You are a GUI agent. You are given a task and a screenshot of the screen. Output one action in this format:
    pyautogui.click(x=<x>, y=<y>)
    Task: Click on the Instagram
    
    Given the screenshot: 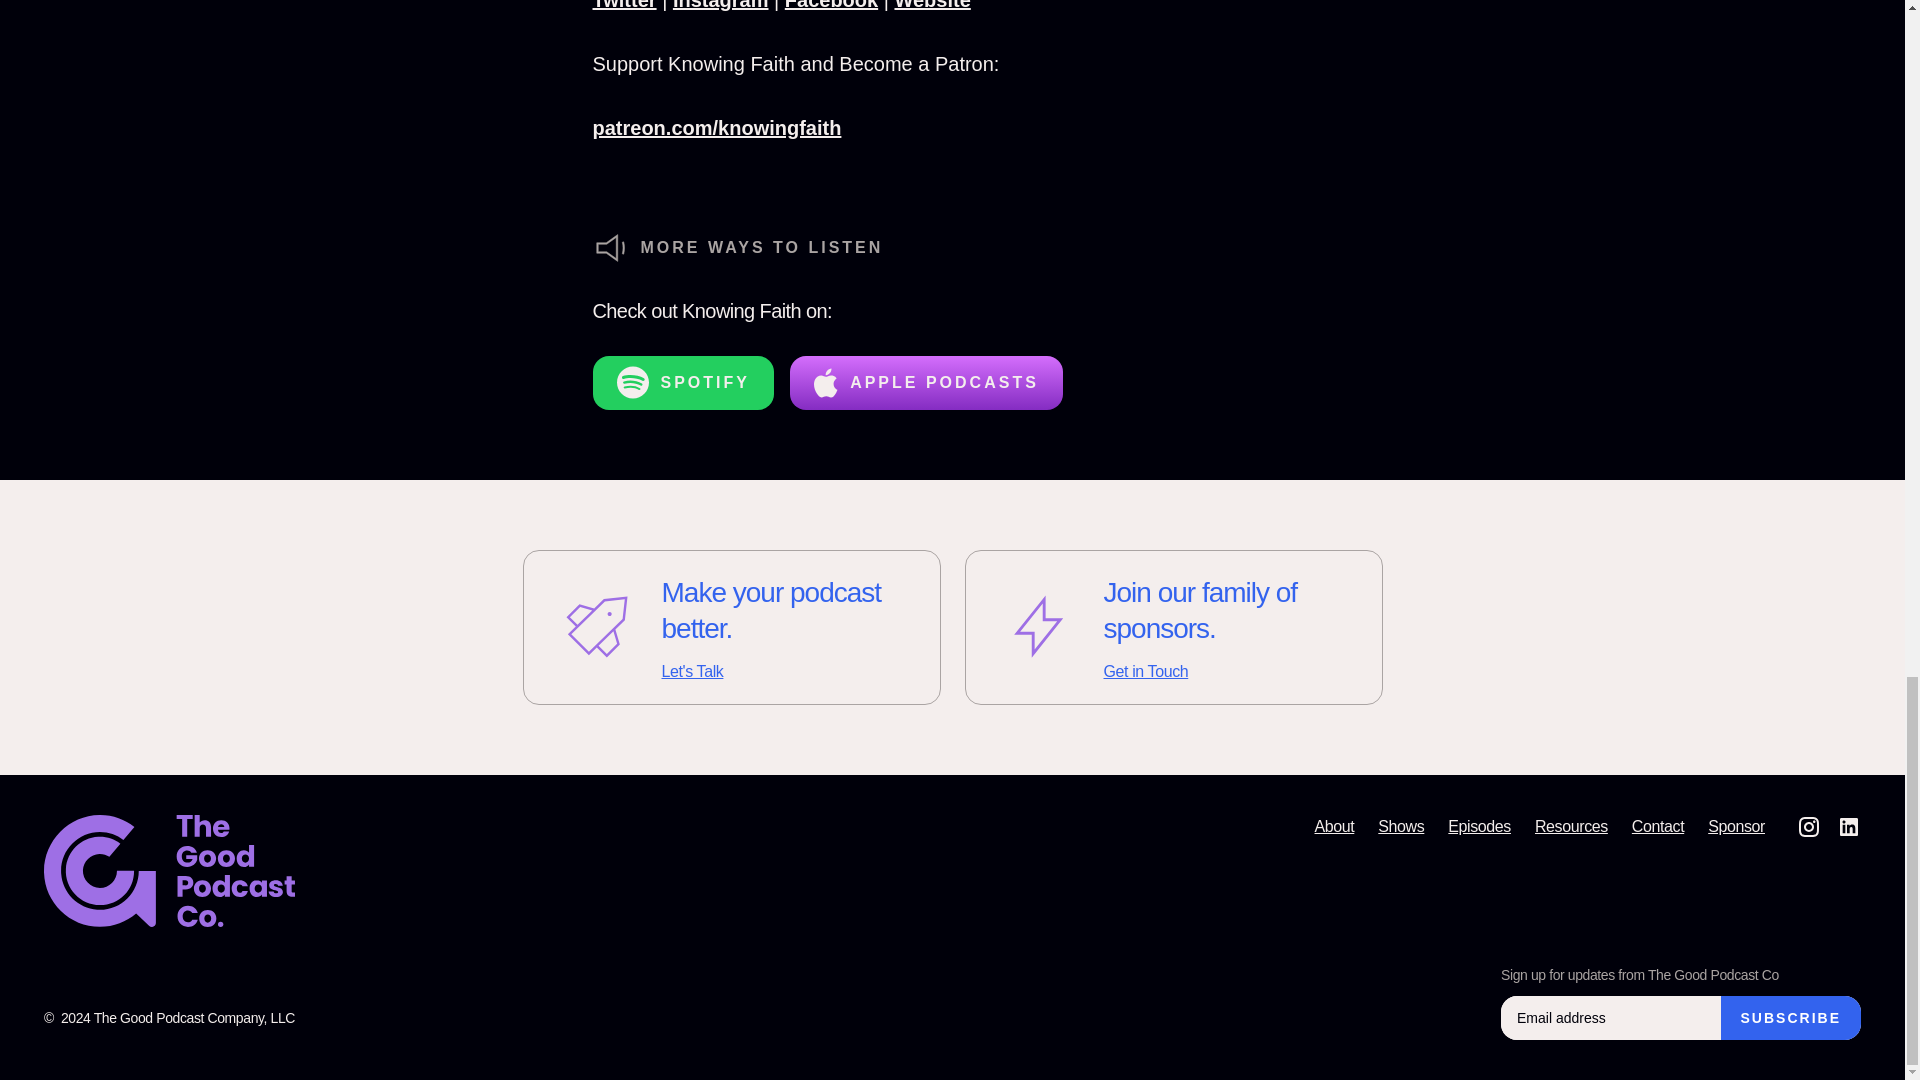 What is the action you would take?
    pyautogui.click(x=731, y=627)
    